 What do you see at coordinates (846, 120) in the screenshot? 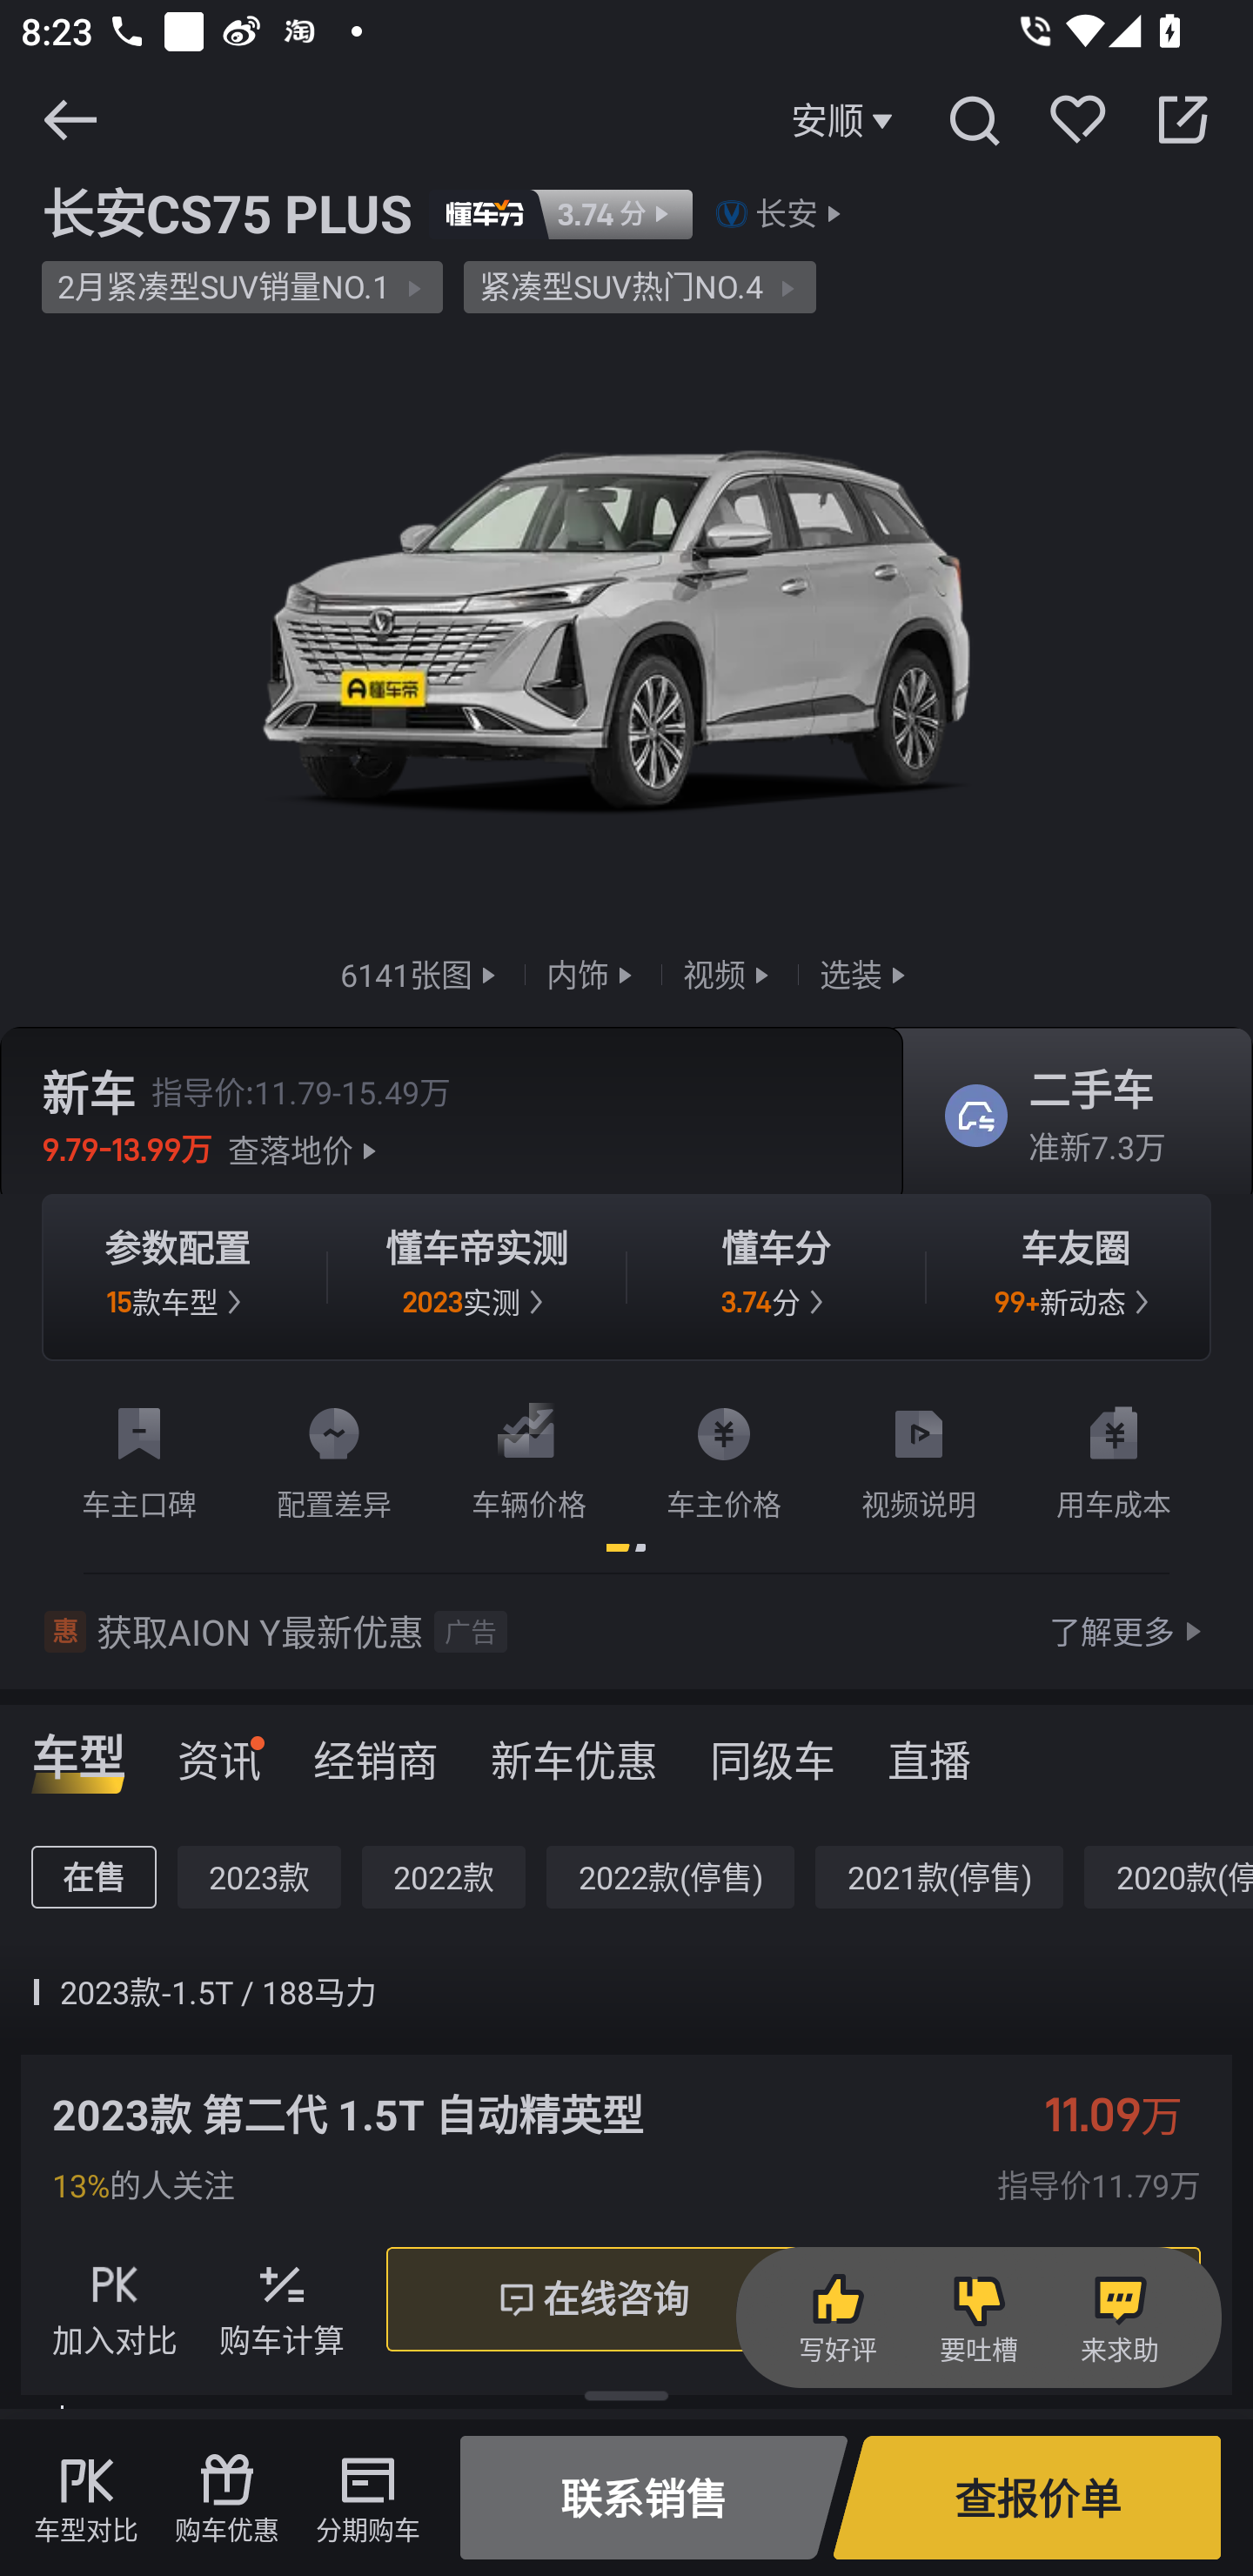
I see `安顺` at bounding box center [846, 120].